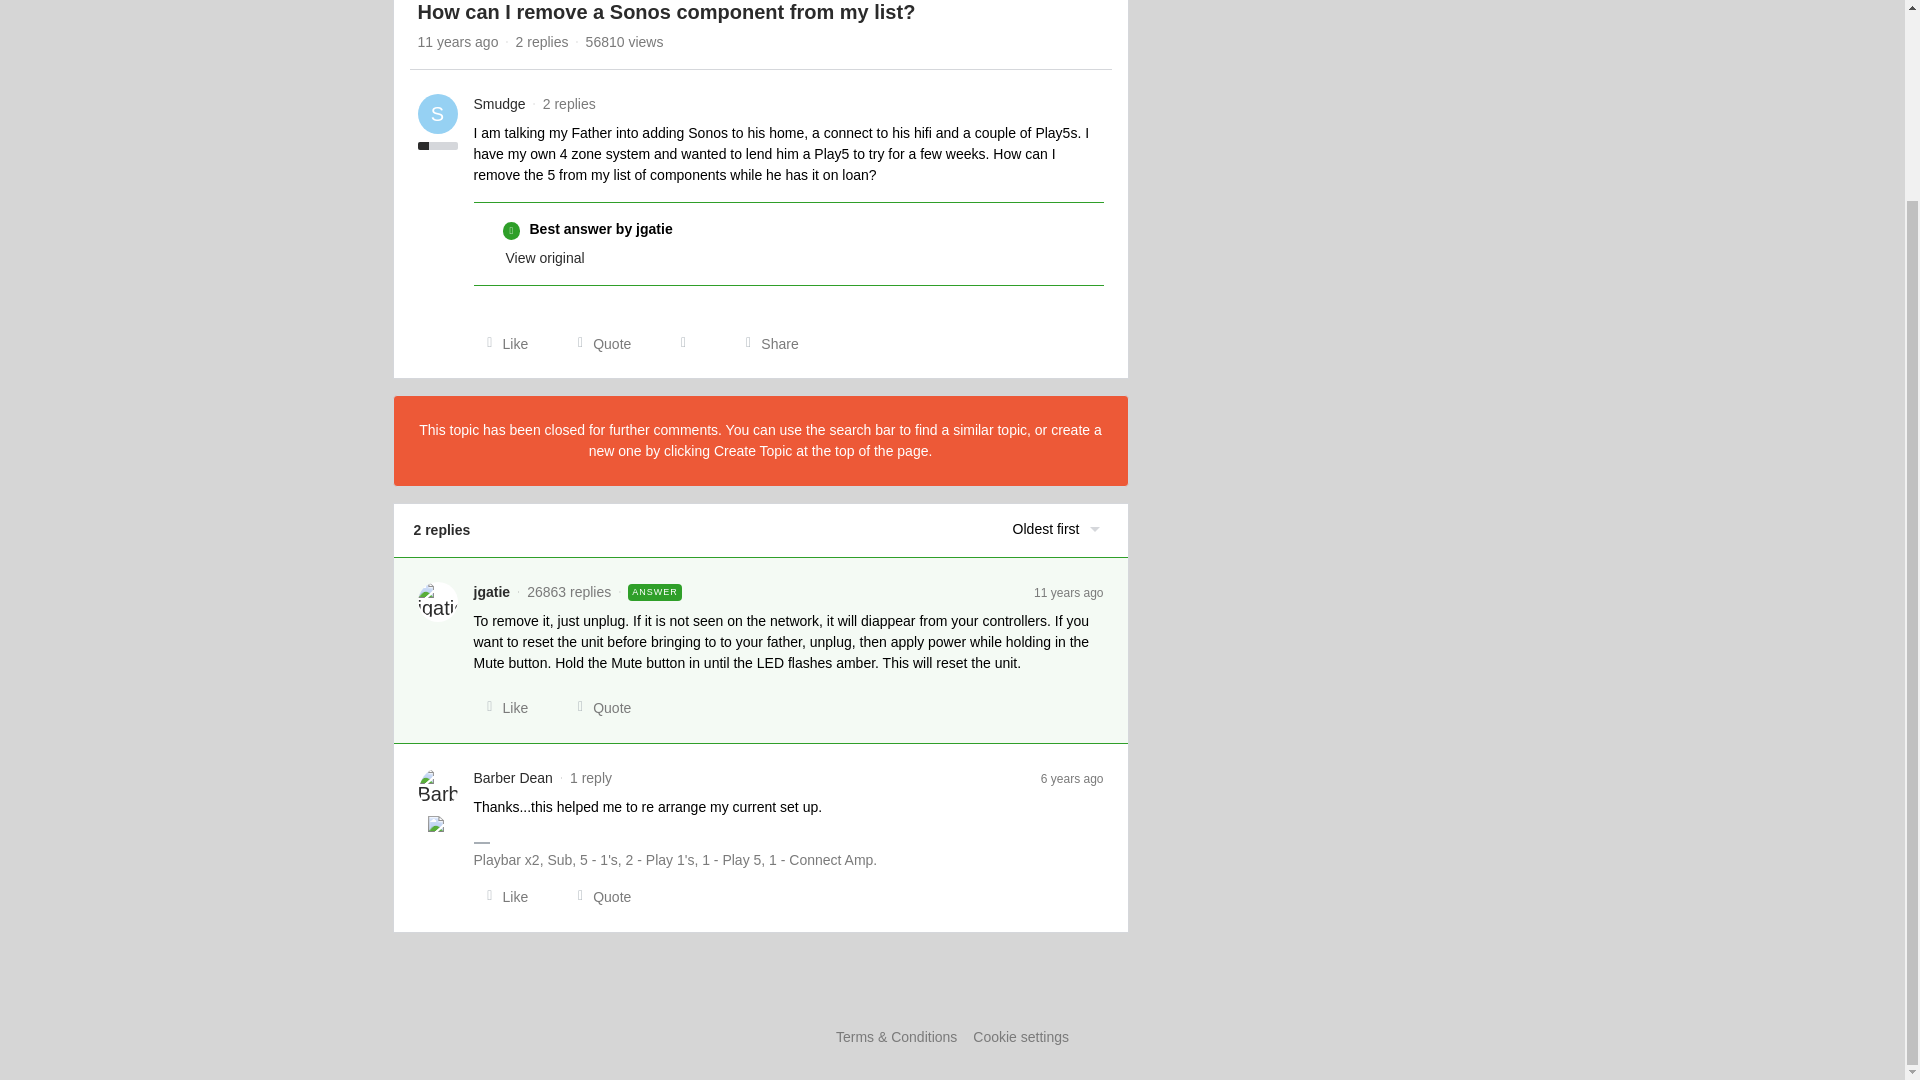 This screenshot has width=1920, height=1080. I want to click on S, so click(438, 113).